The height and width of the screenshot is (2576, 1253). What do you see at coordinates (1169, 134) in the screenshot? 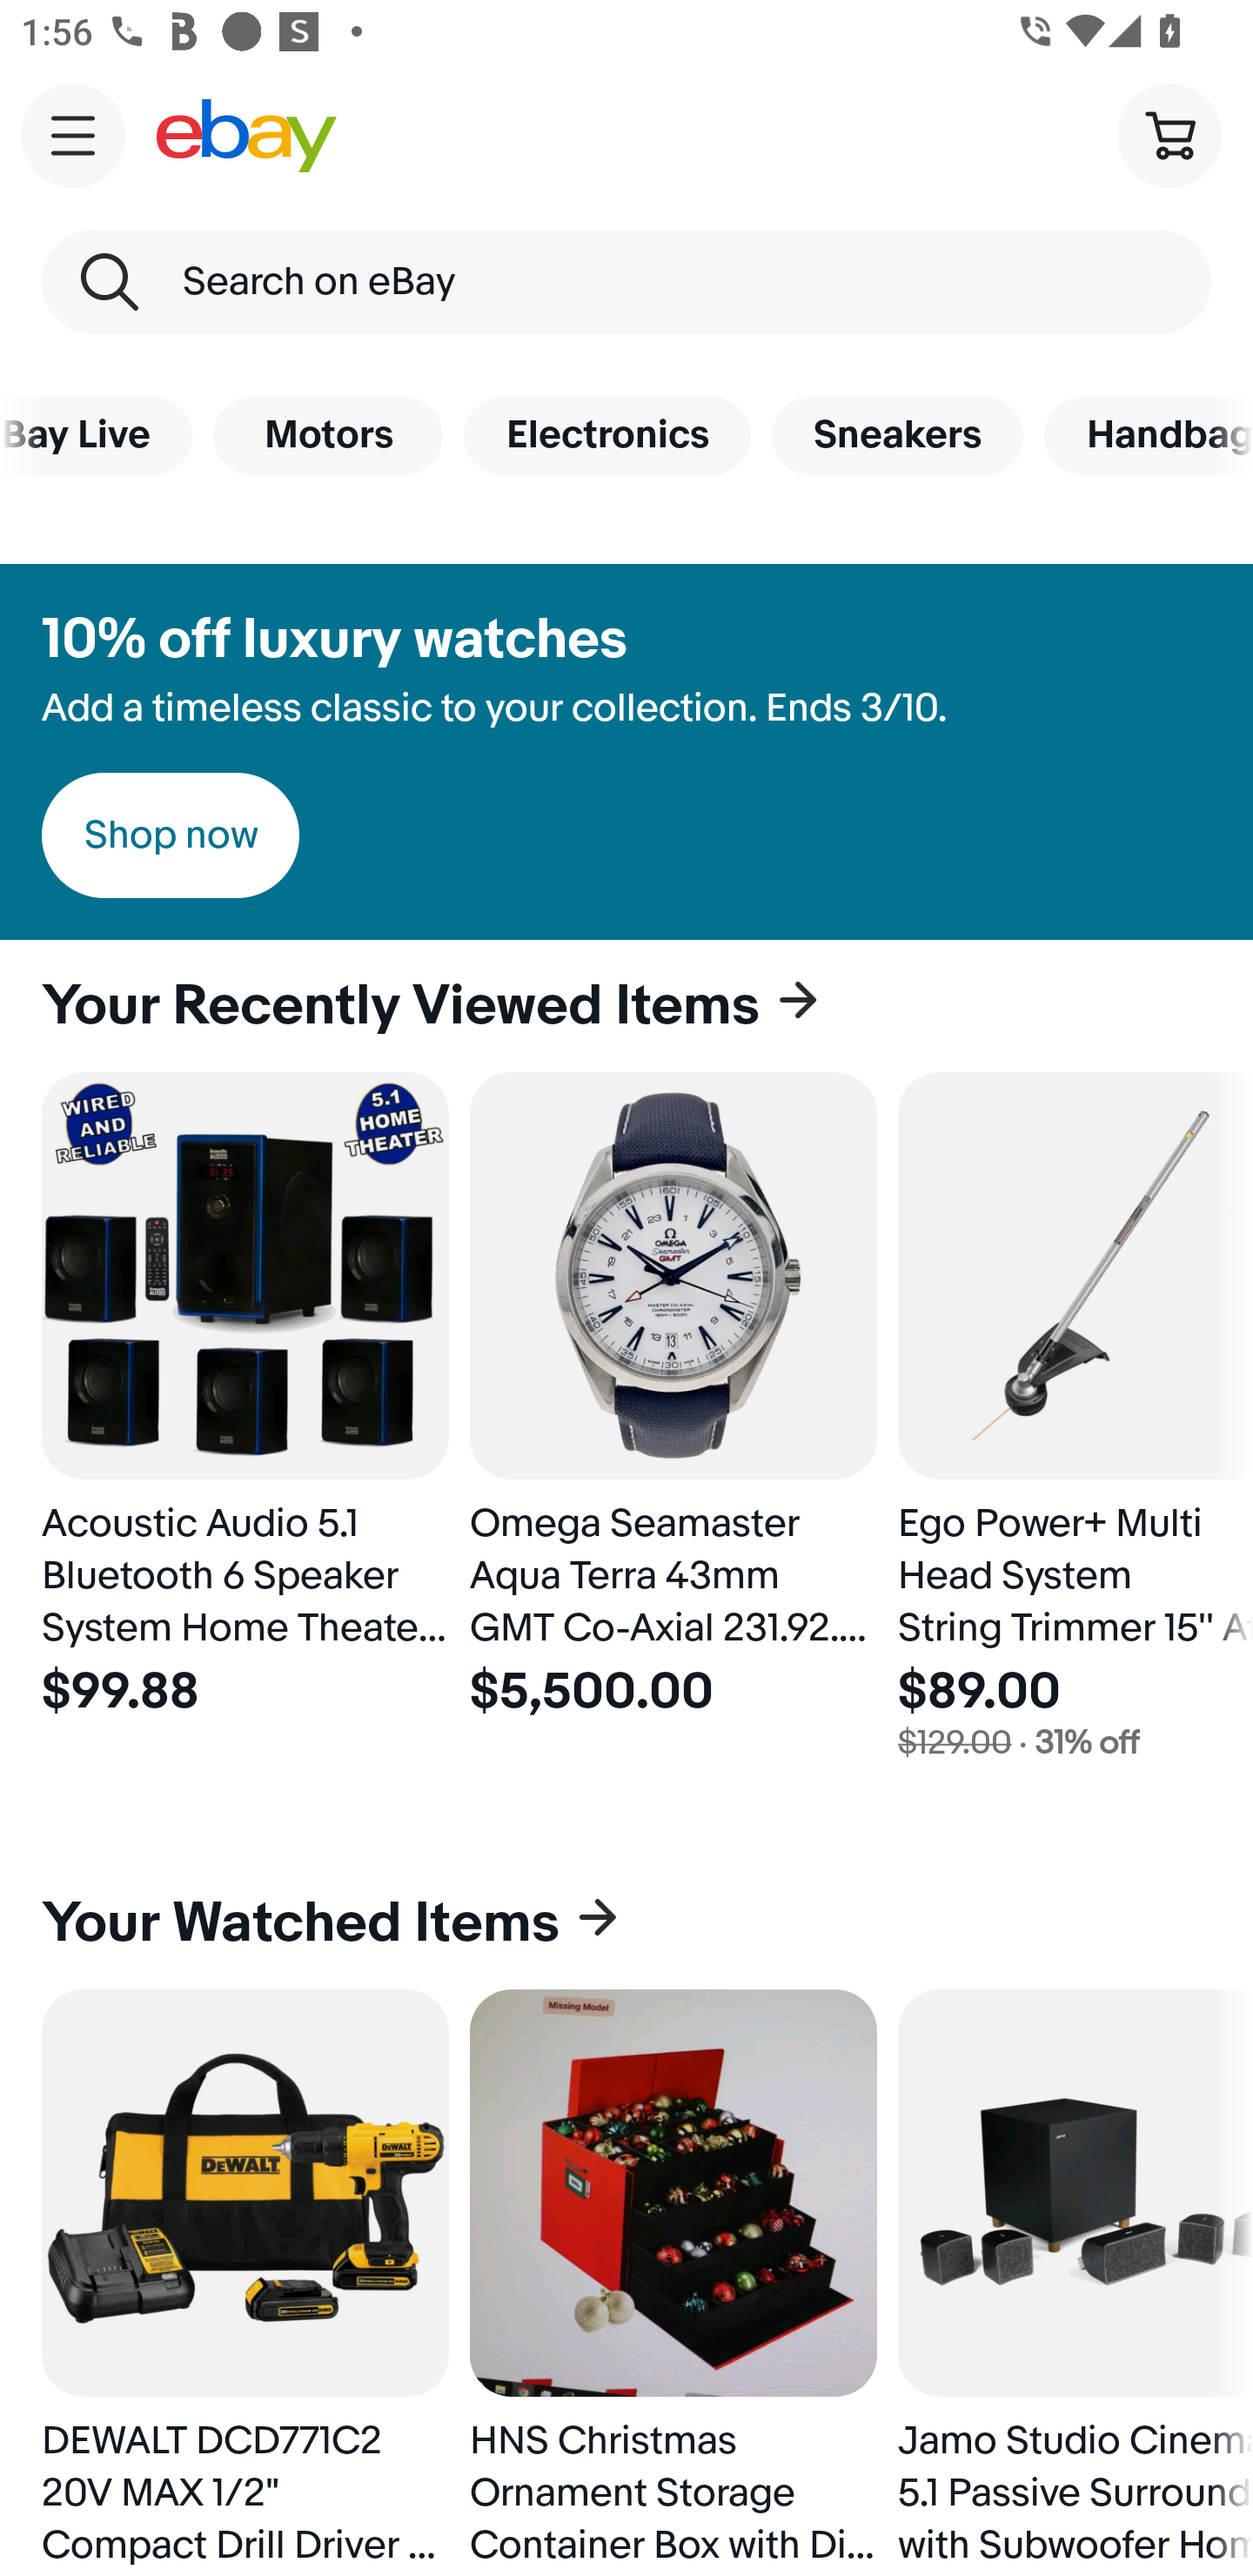
I see `Cart button shopping cart` at bounding box center [1169, 134].